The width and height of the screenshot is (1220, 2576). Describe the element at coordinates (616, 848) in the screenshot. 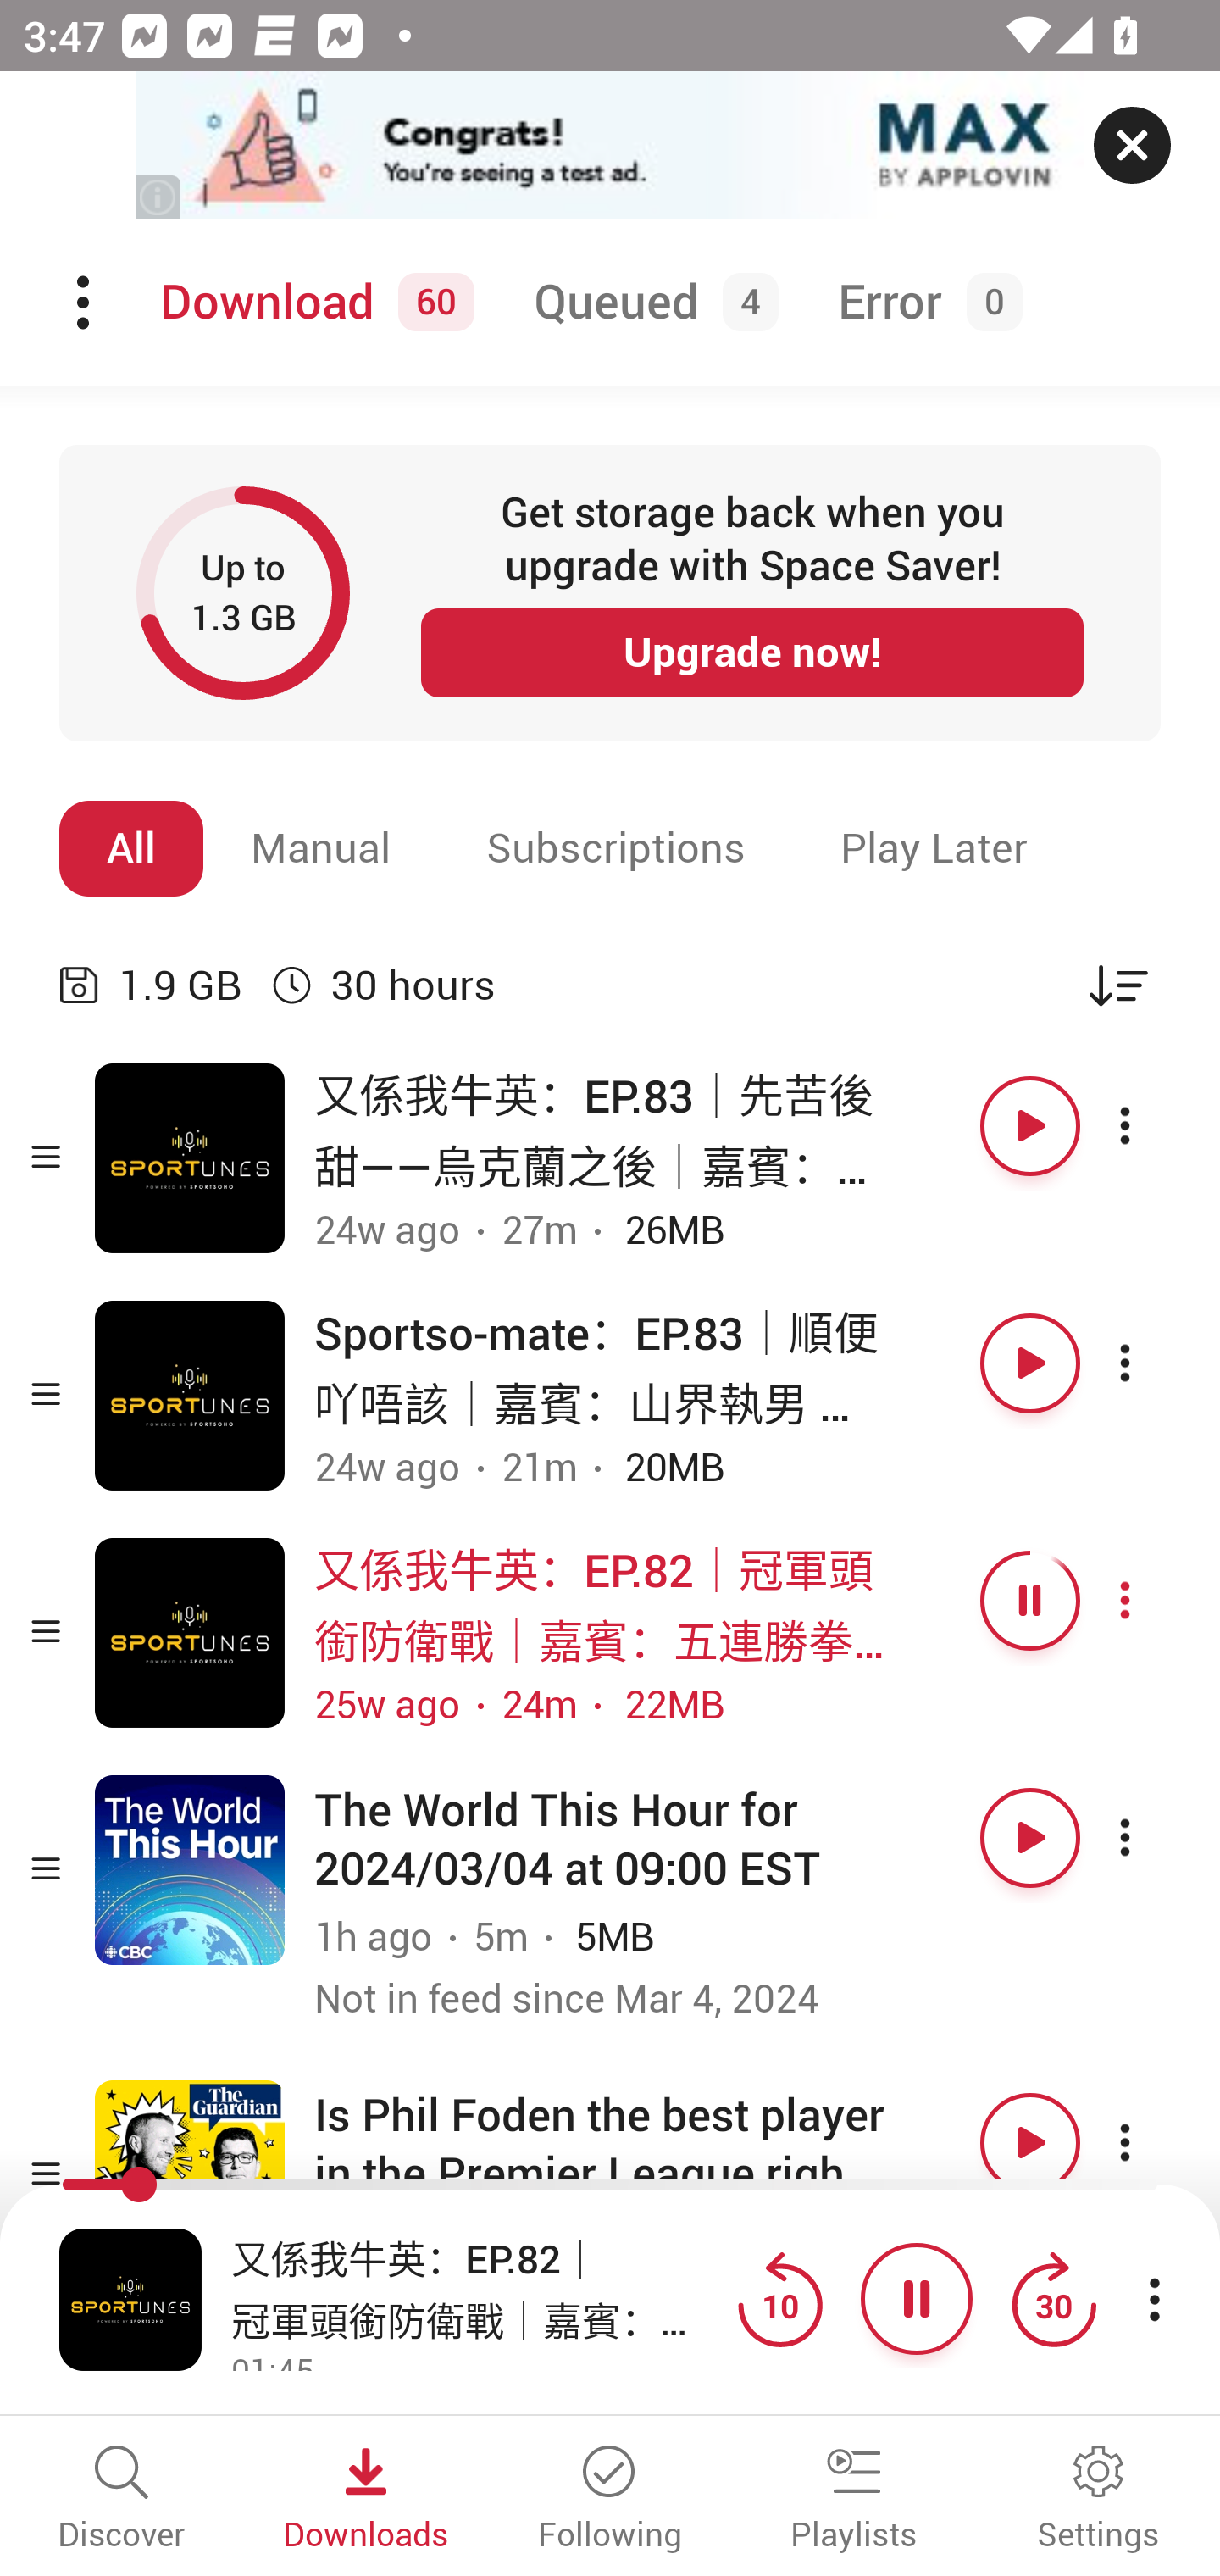

I see `Subscriptions` at that location.